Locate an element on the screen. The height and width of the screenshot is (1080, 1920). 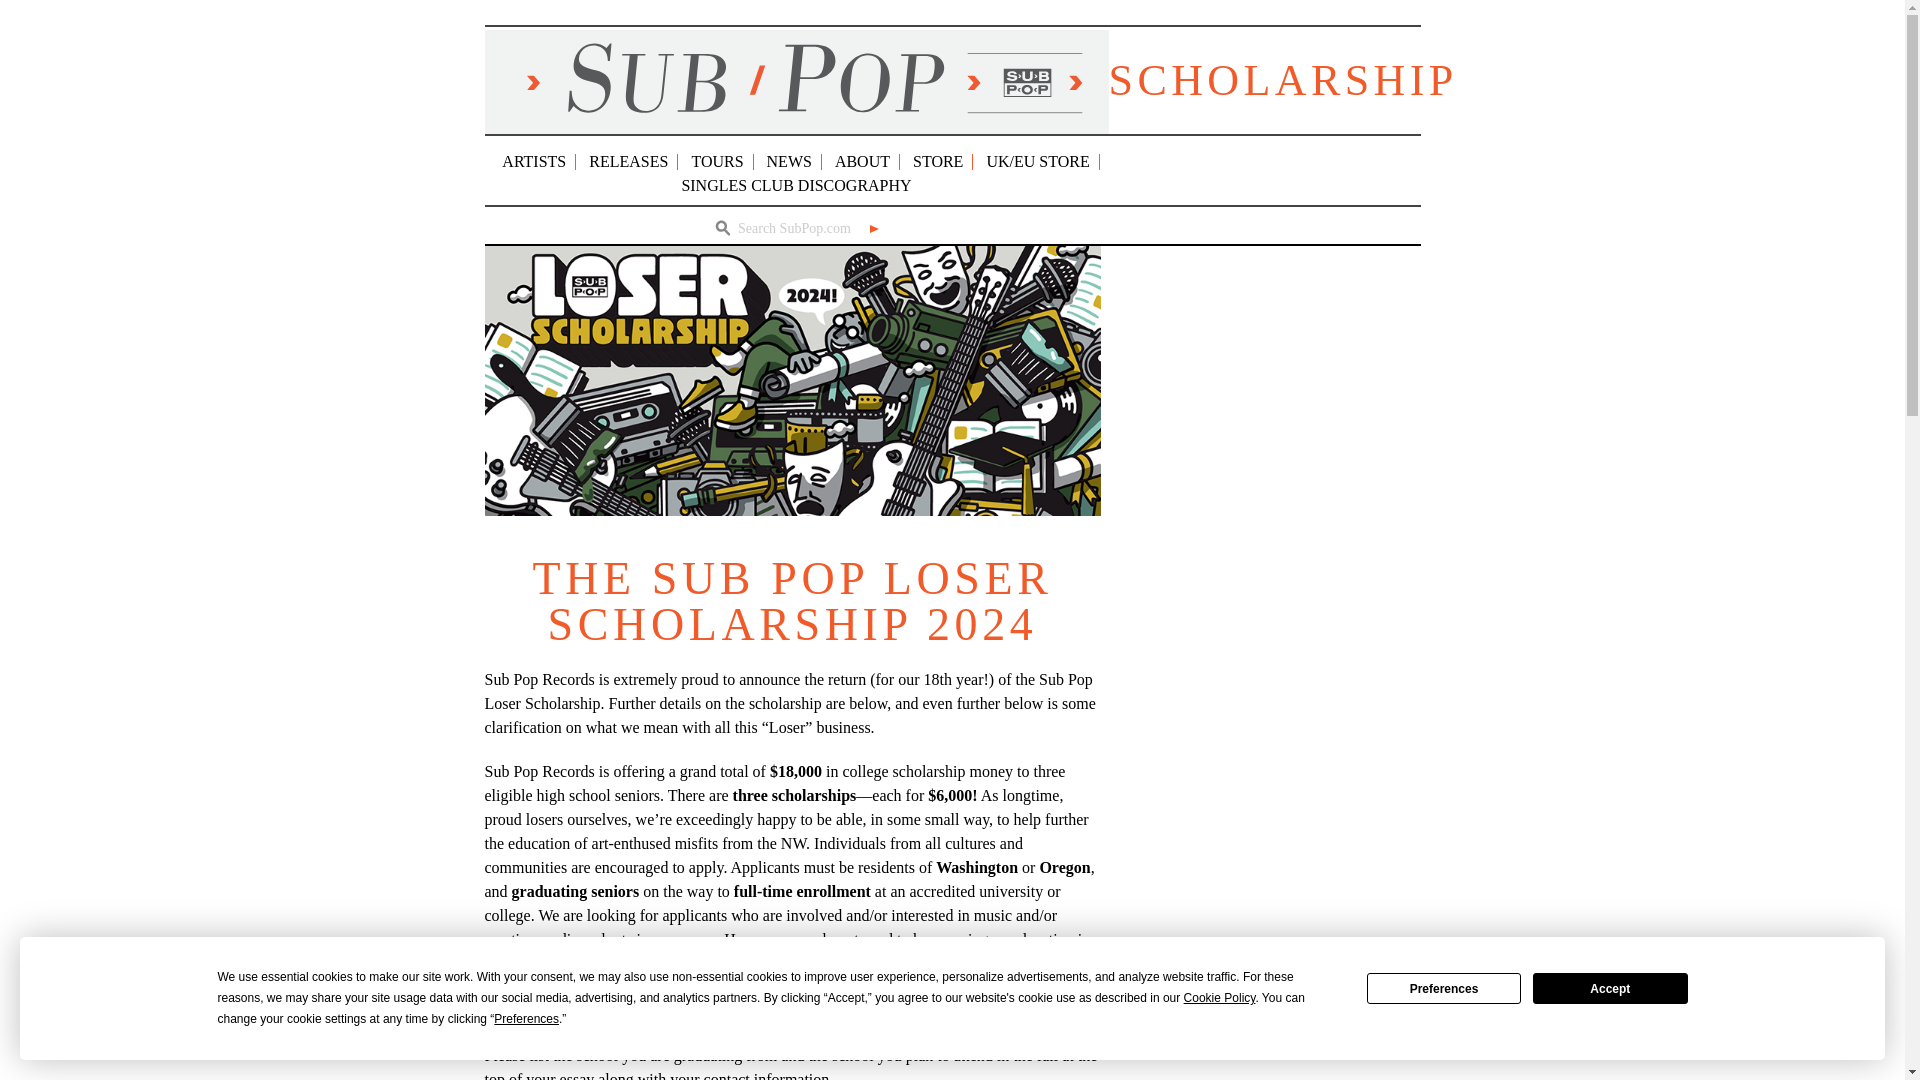
Preferences is located at coordinates (1444, 988).